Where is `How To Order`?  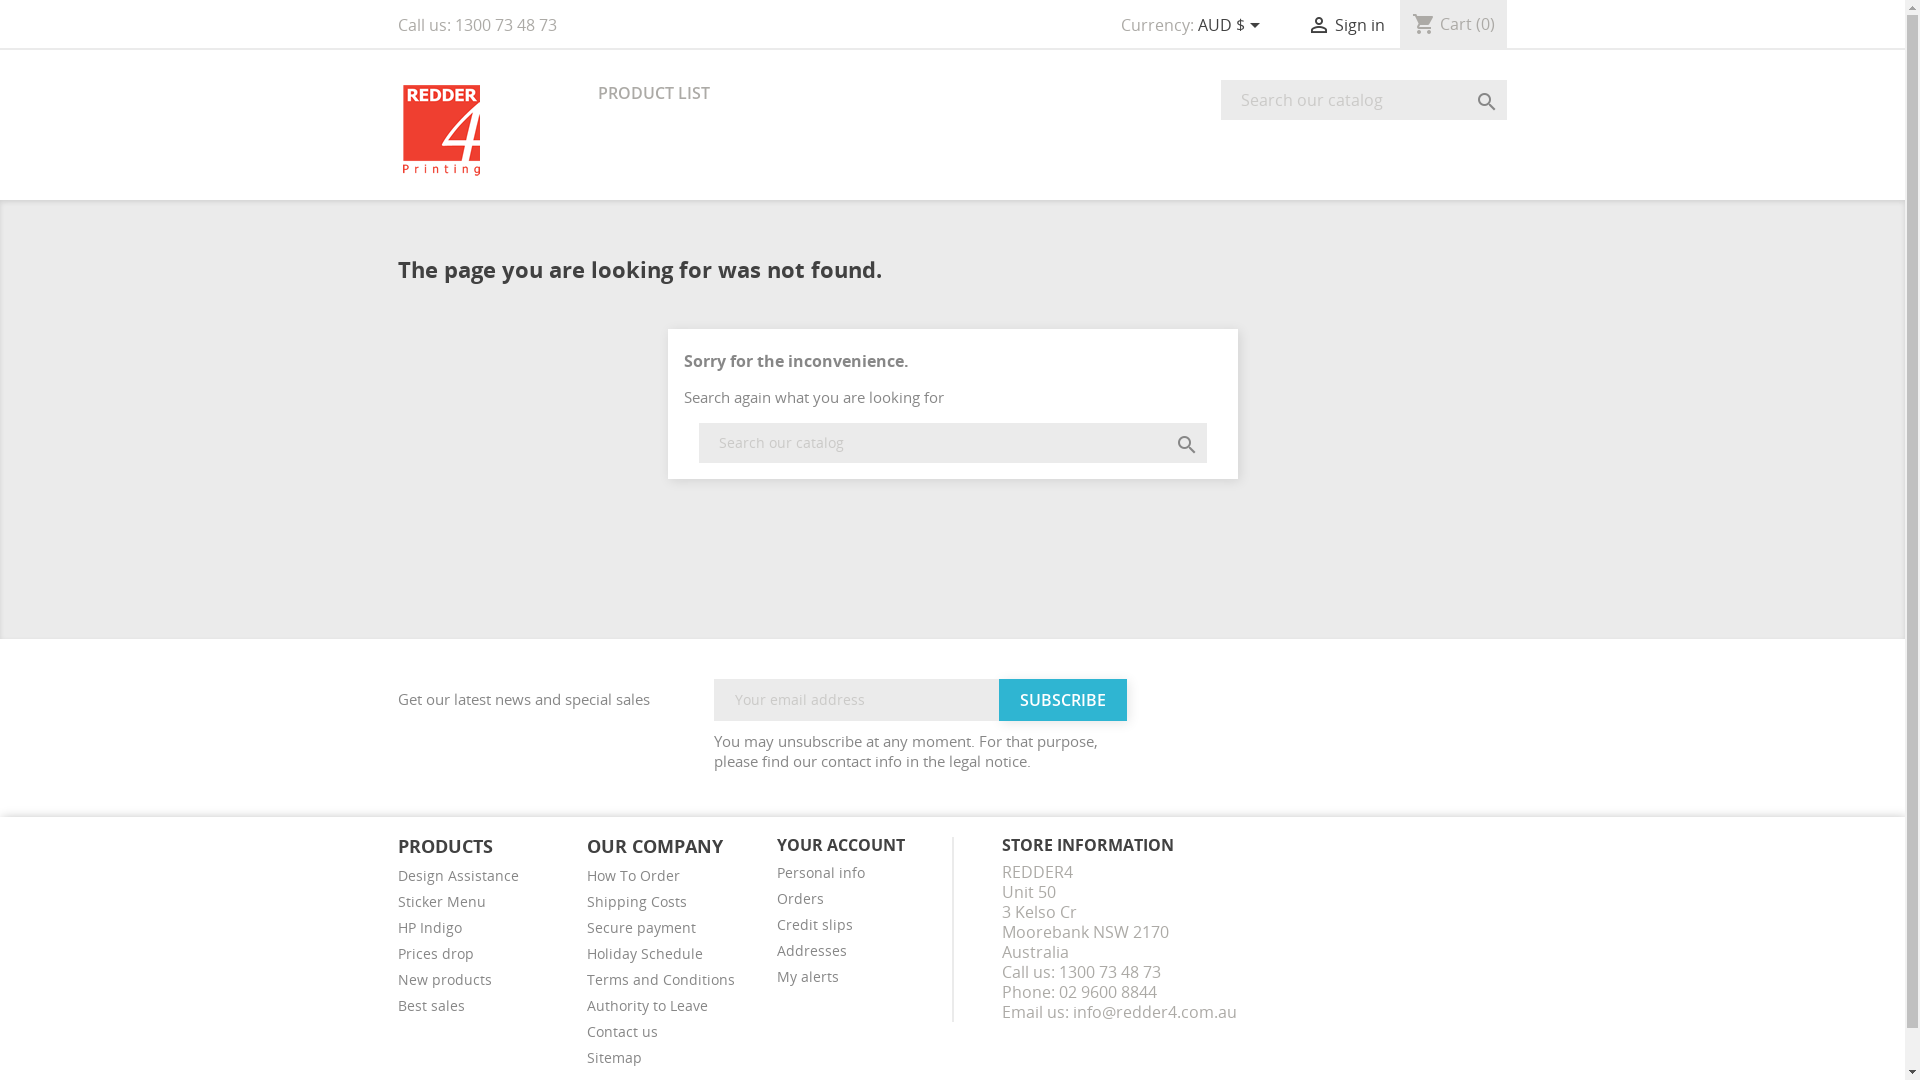 How To Order is located at coordinates (634, 876).